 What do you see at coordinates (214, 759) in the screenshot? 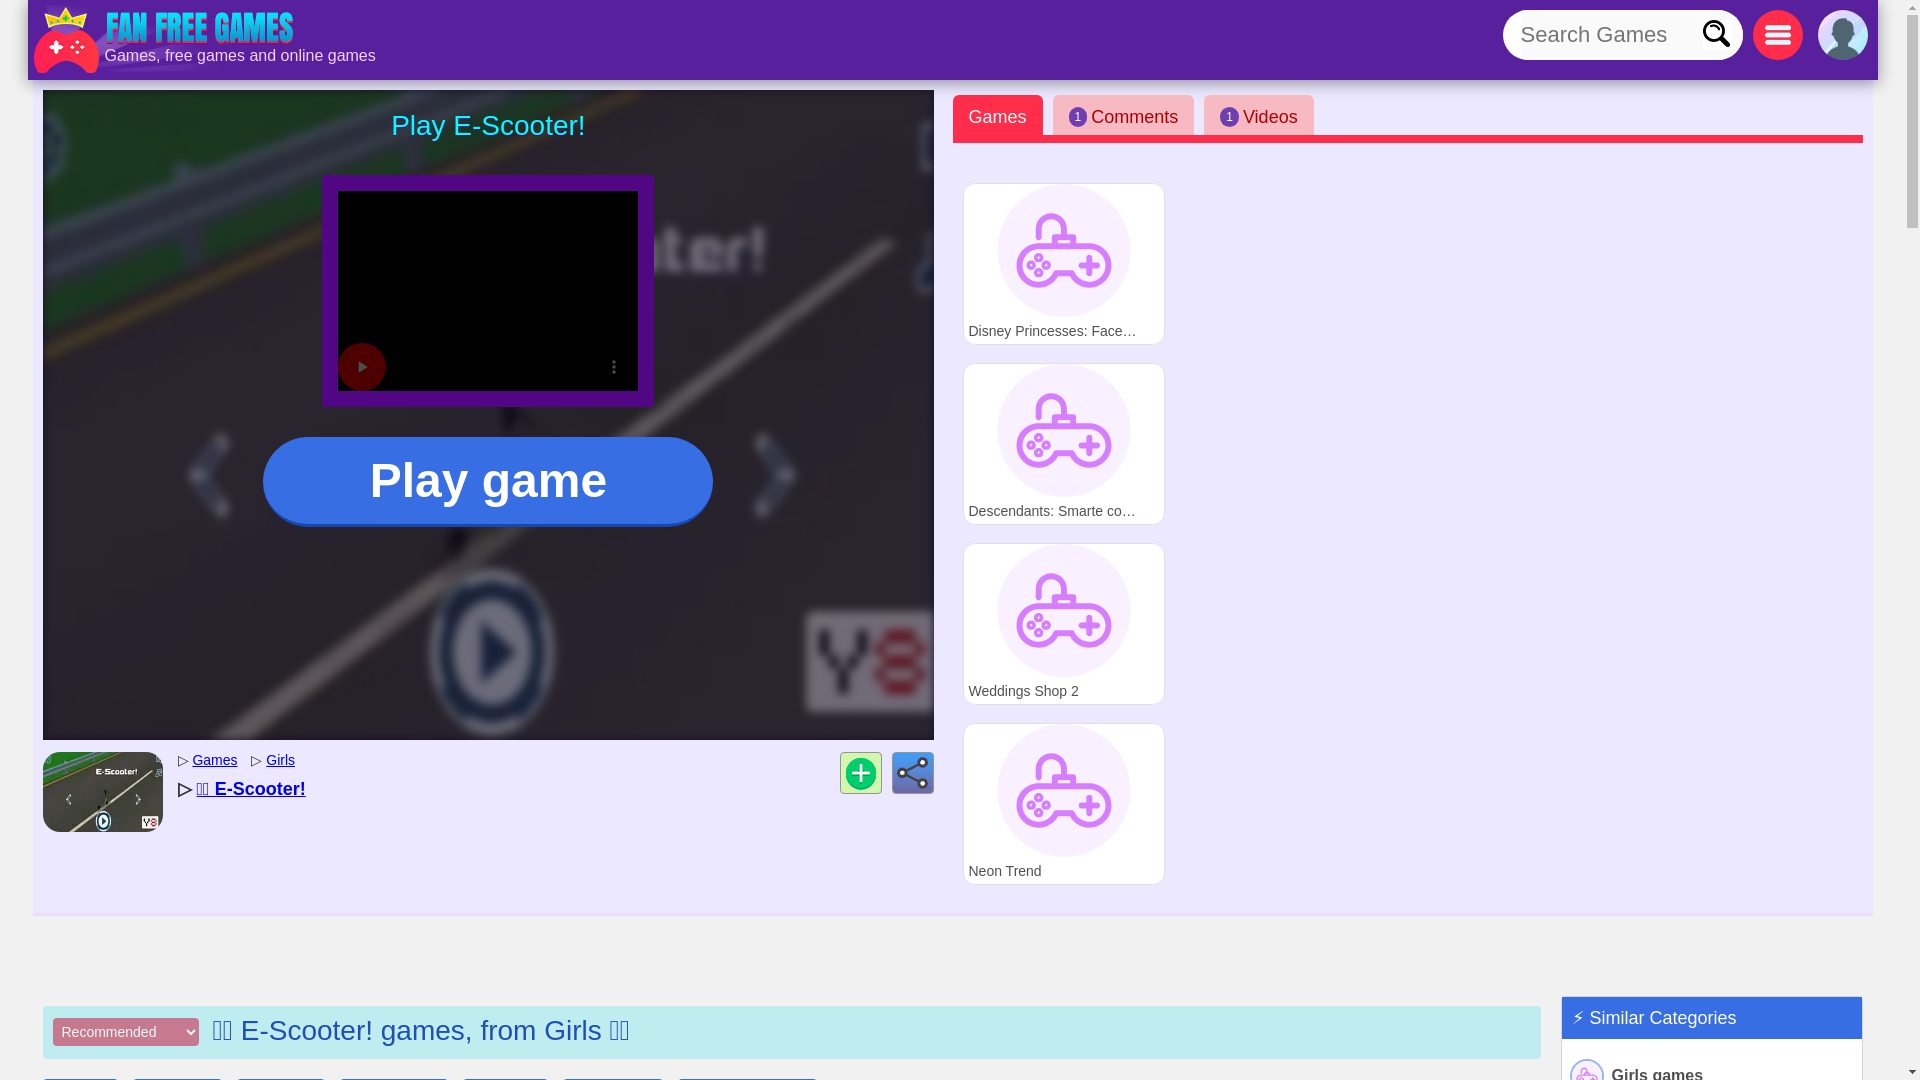
I see `Neon Trend` at bounding box center [214, 759].